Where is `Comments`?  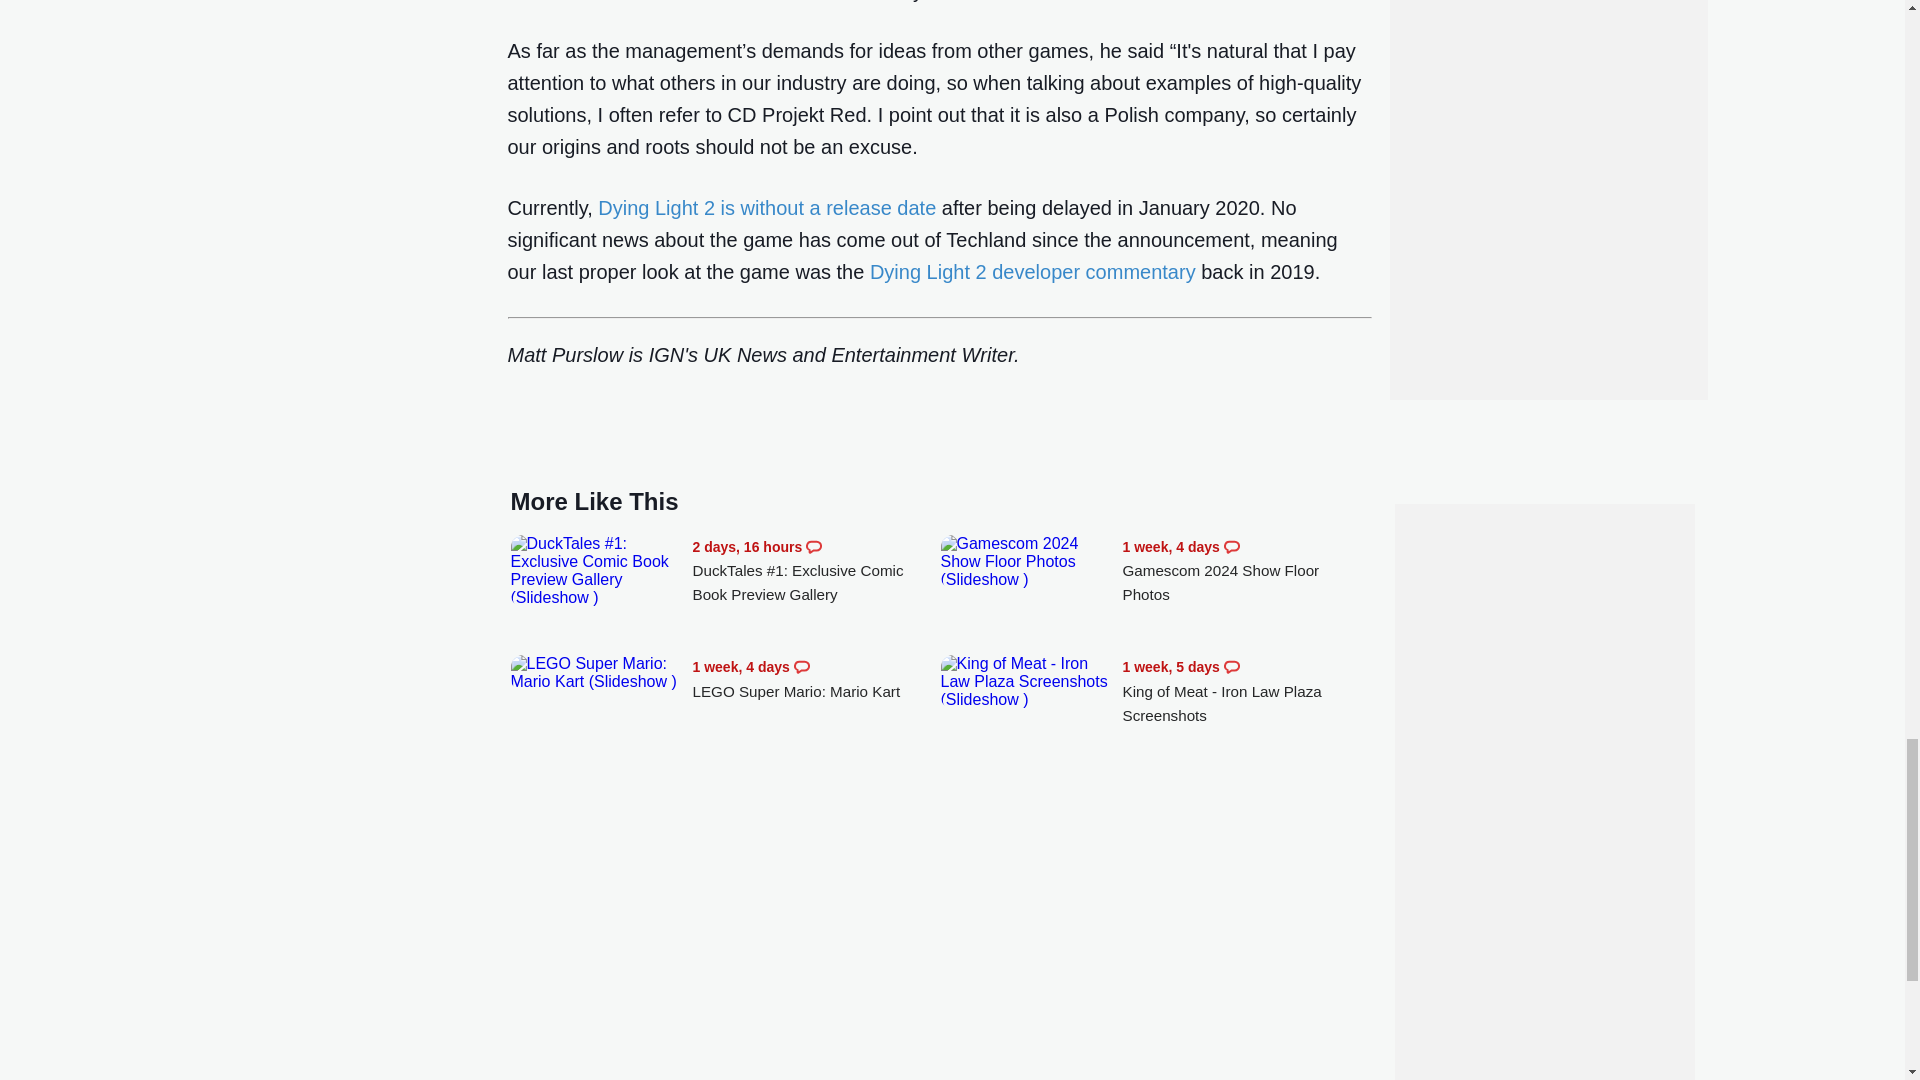 Comments is located at coordinates (814, 546).